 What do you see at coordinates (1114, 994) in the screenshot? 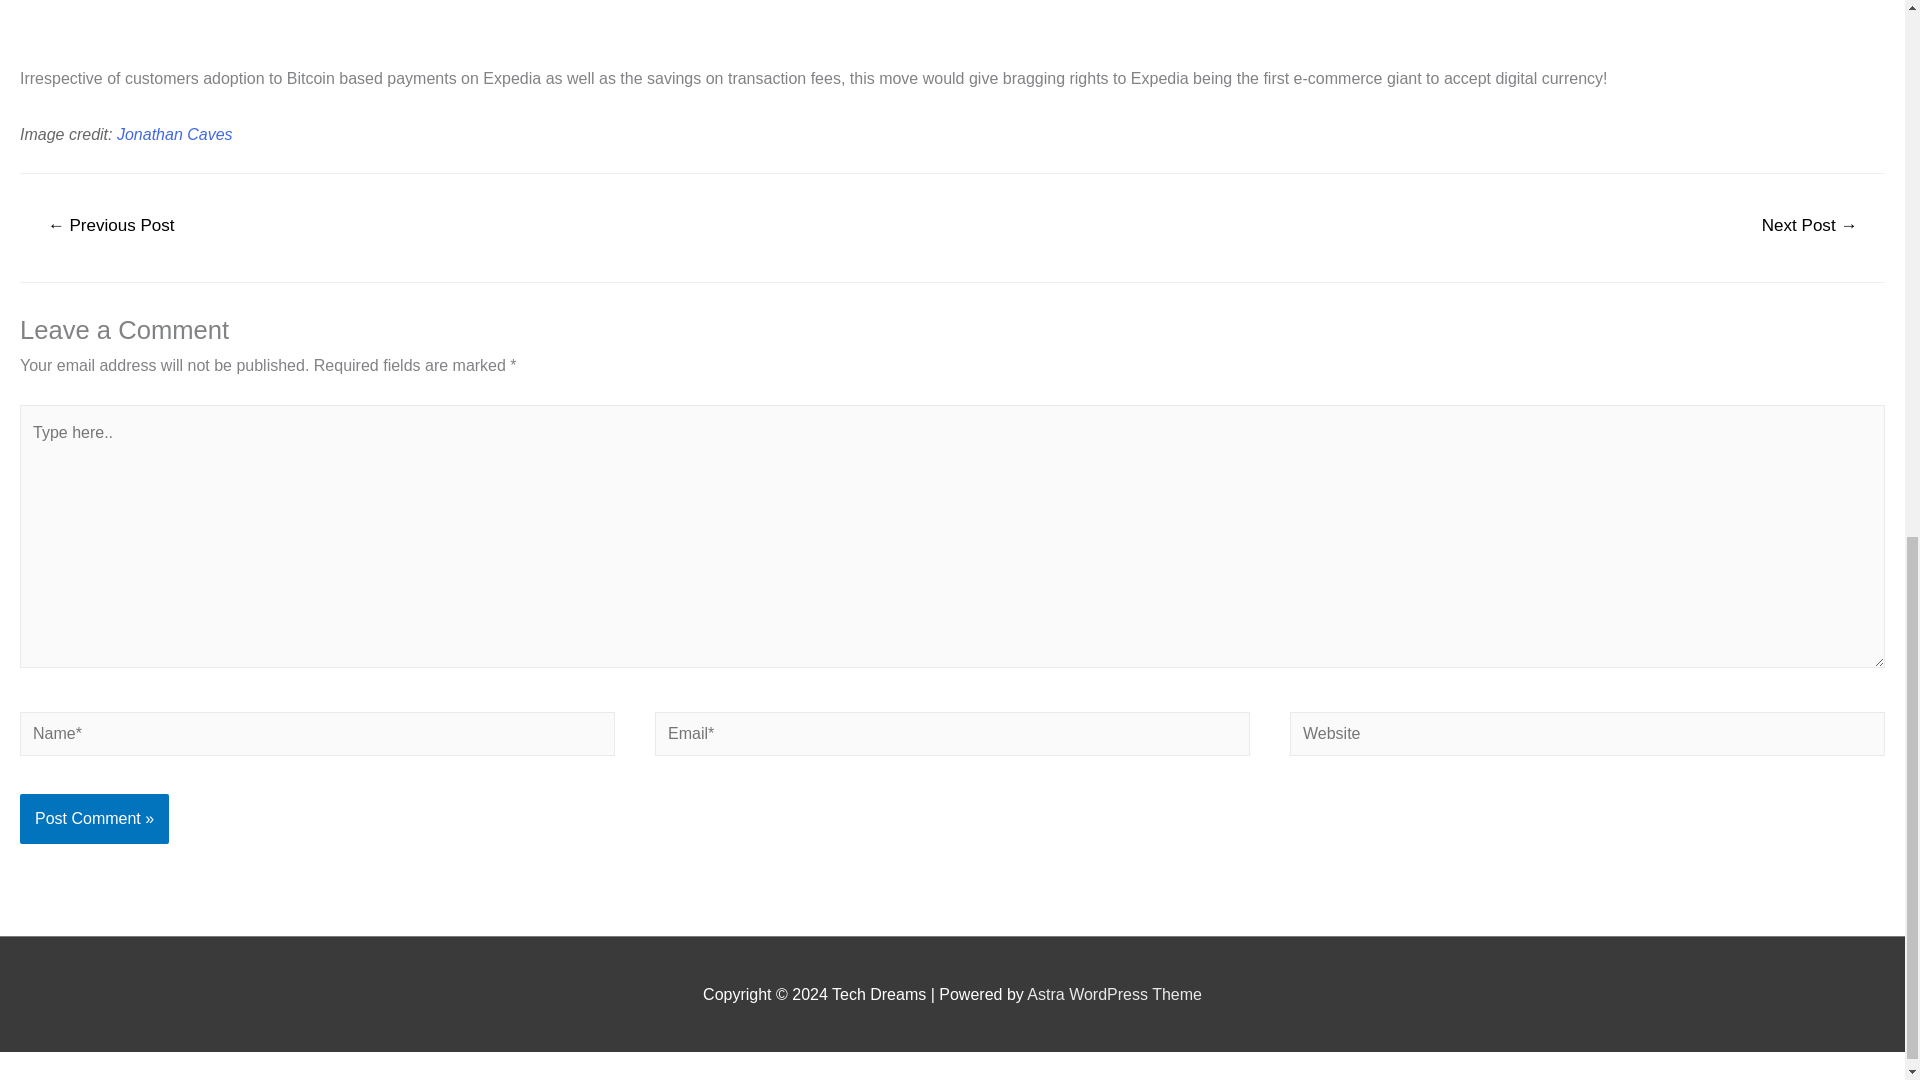
I see `Astra WordPress Theme` at bounding box center [1114, 994].